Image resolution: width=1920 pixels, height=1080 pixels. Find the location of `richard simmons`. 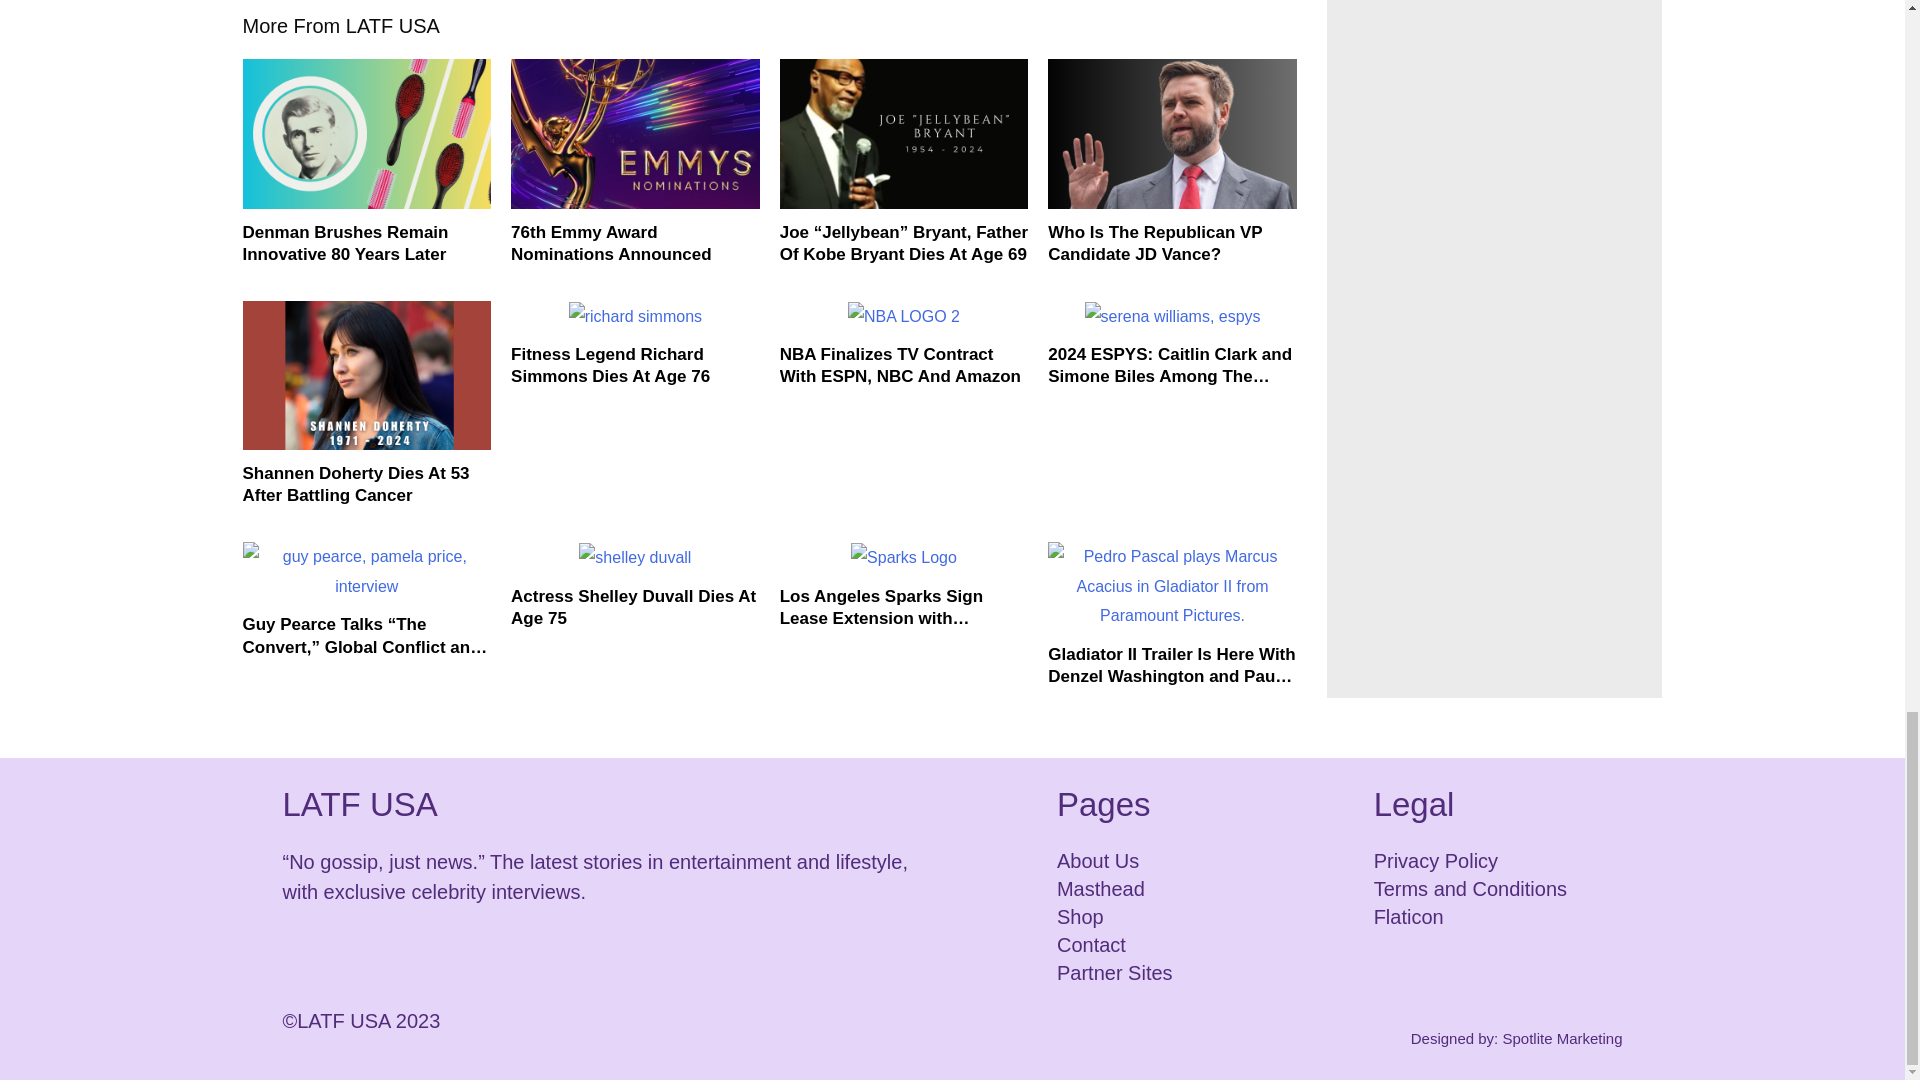

richard simmons is located at coordinates (635, 316).